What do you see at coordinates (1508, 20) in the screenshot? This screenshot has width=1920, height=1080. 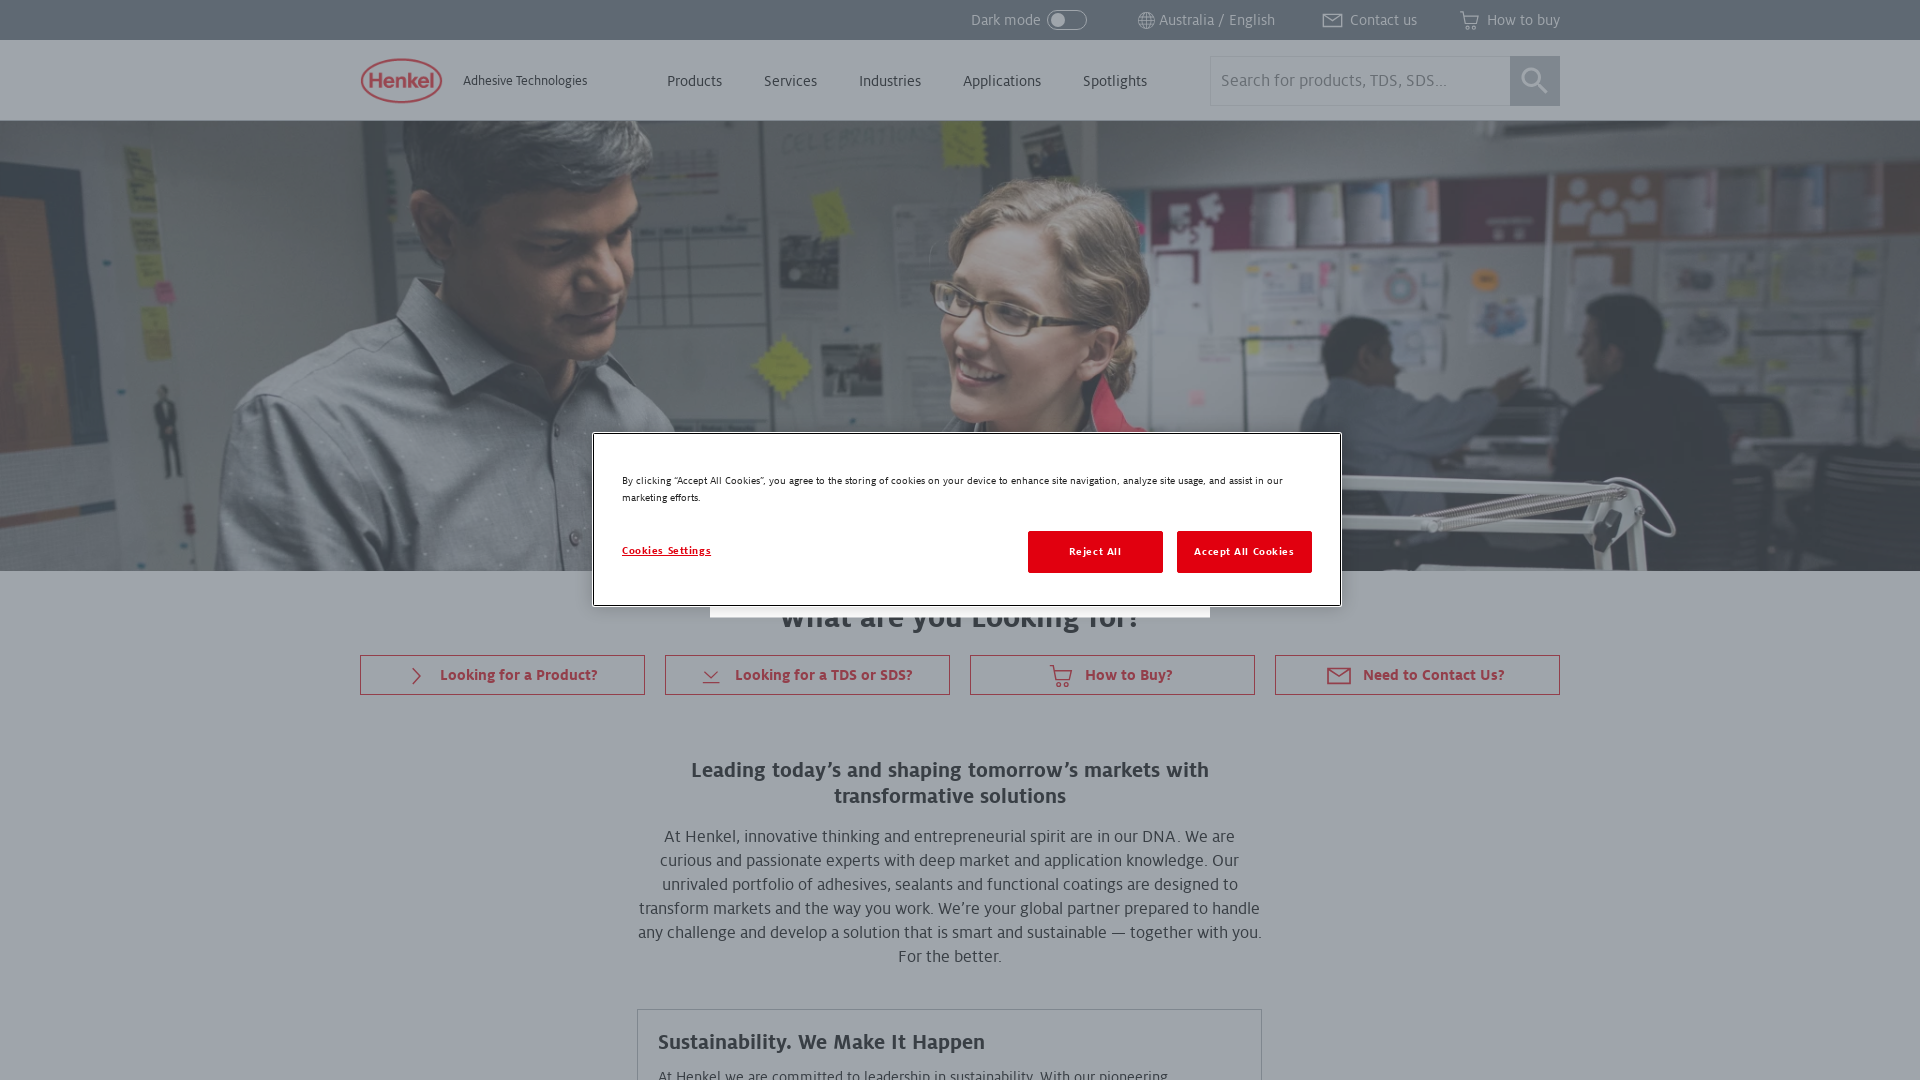 I see `How to buy` at bounding box center [1508, 20].